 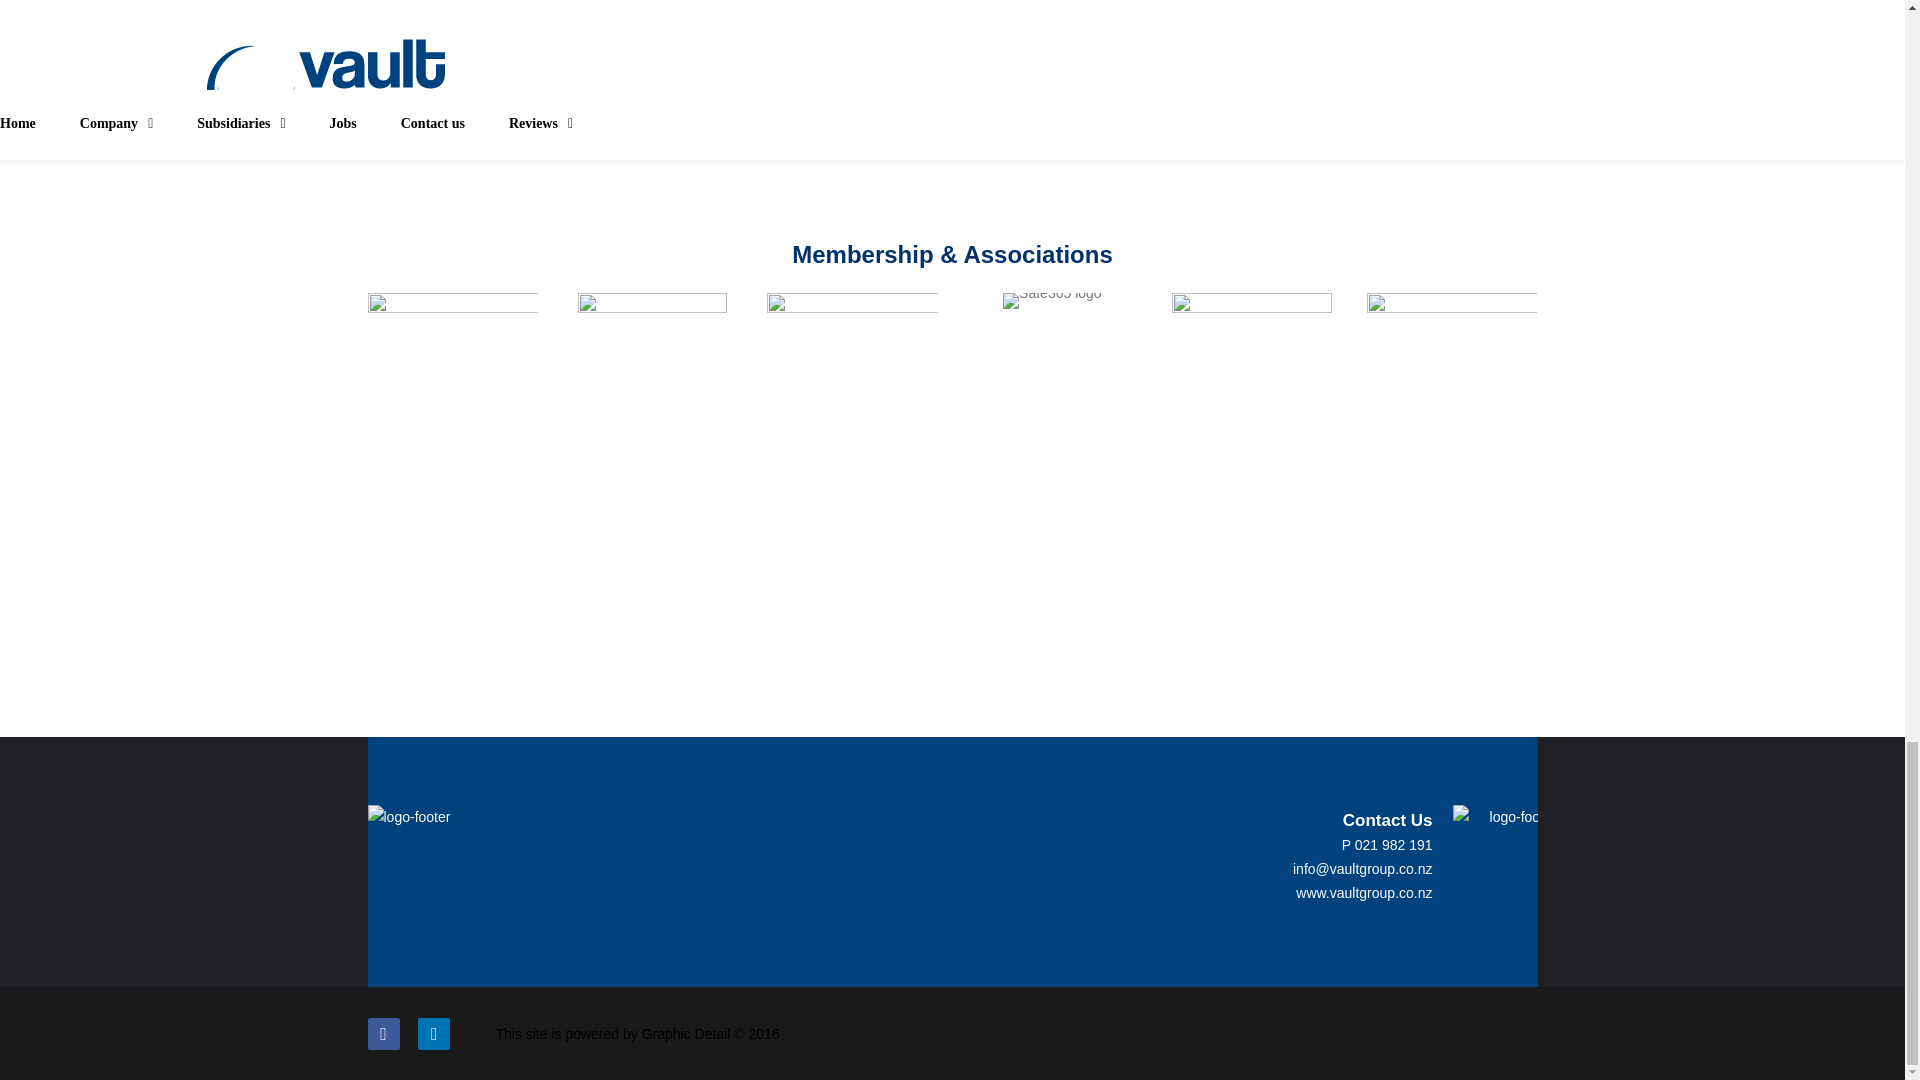 I want to click on Submit, so click(x=844, y=116).